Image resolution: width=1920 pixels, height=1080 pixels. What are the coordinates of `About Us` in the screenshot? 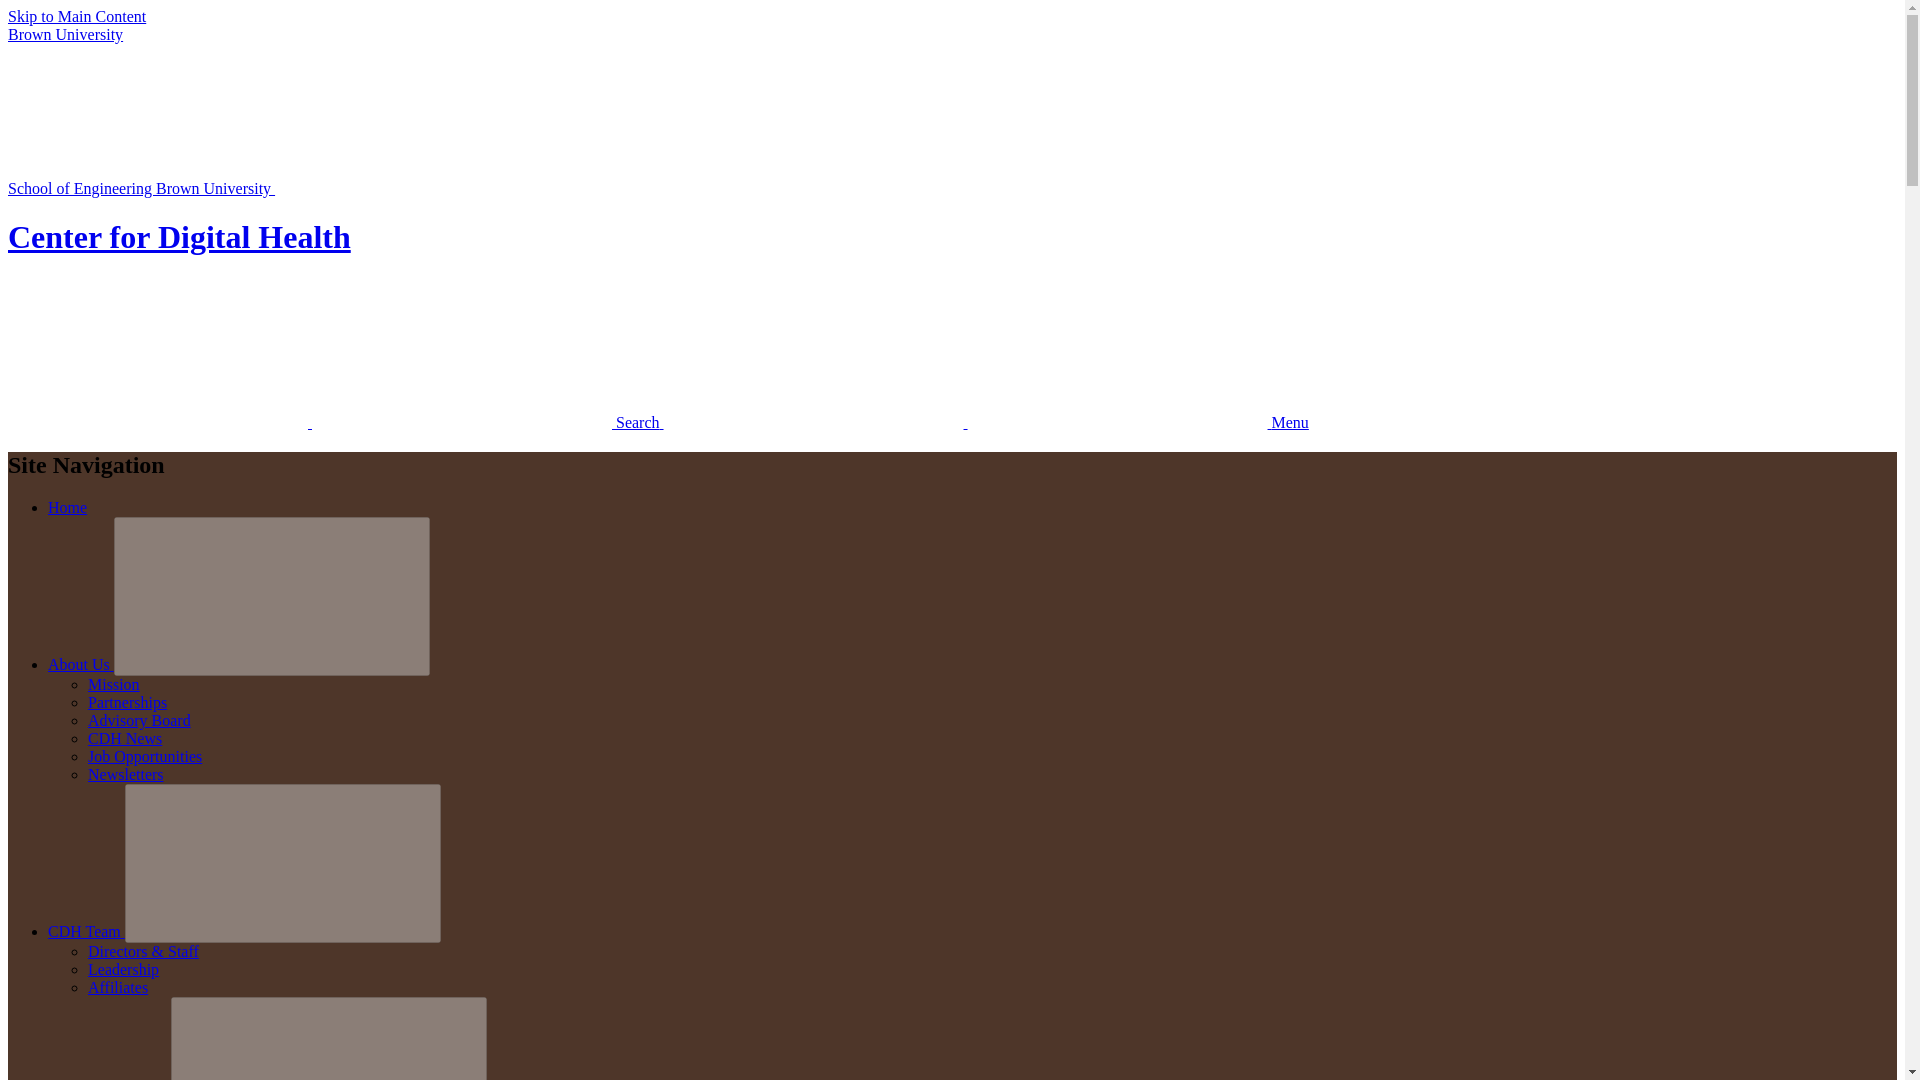 It's located at (80, 664).